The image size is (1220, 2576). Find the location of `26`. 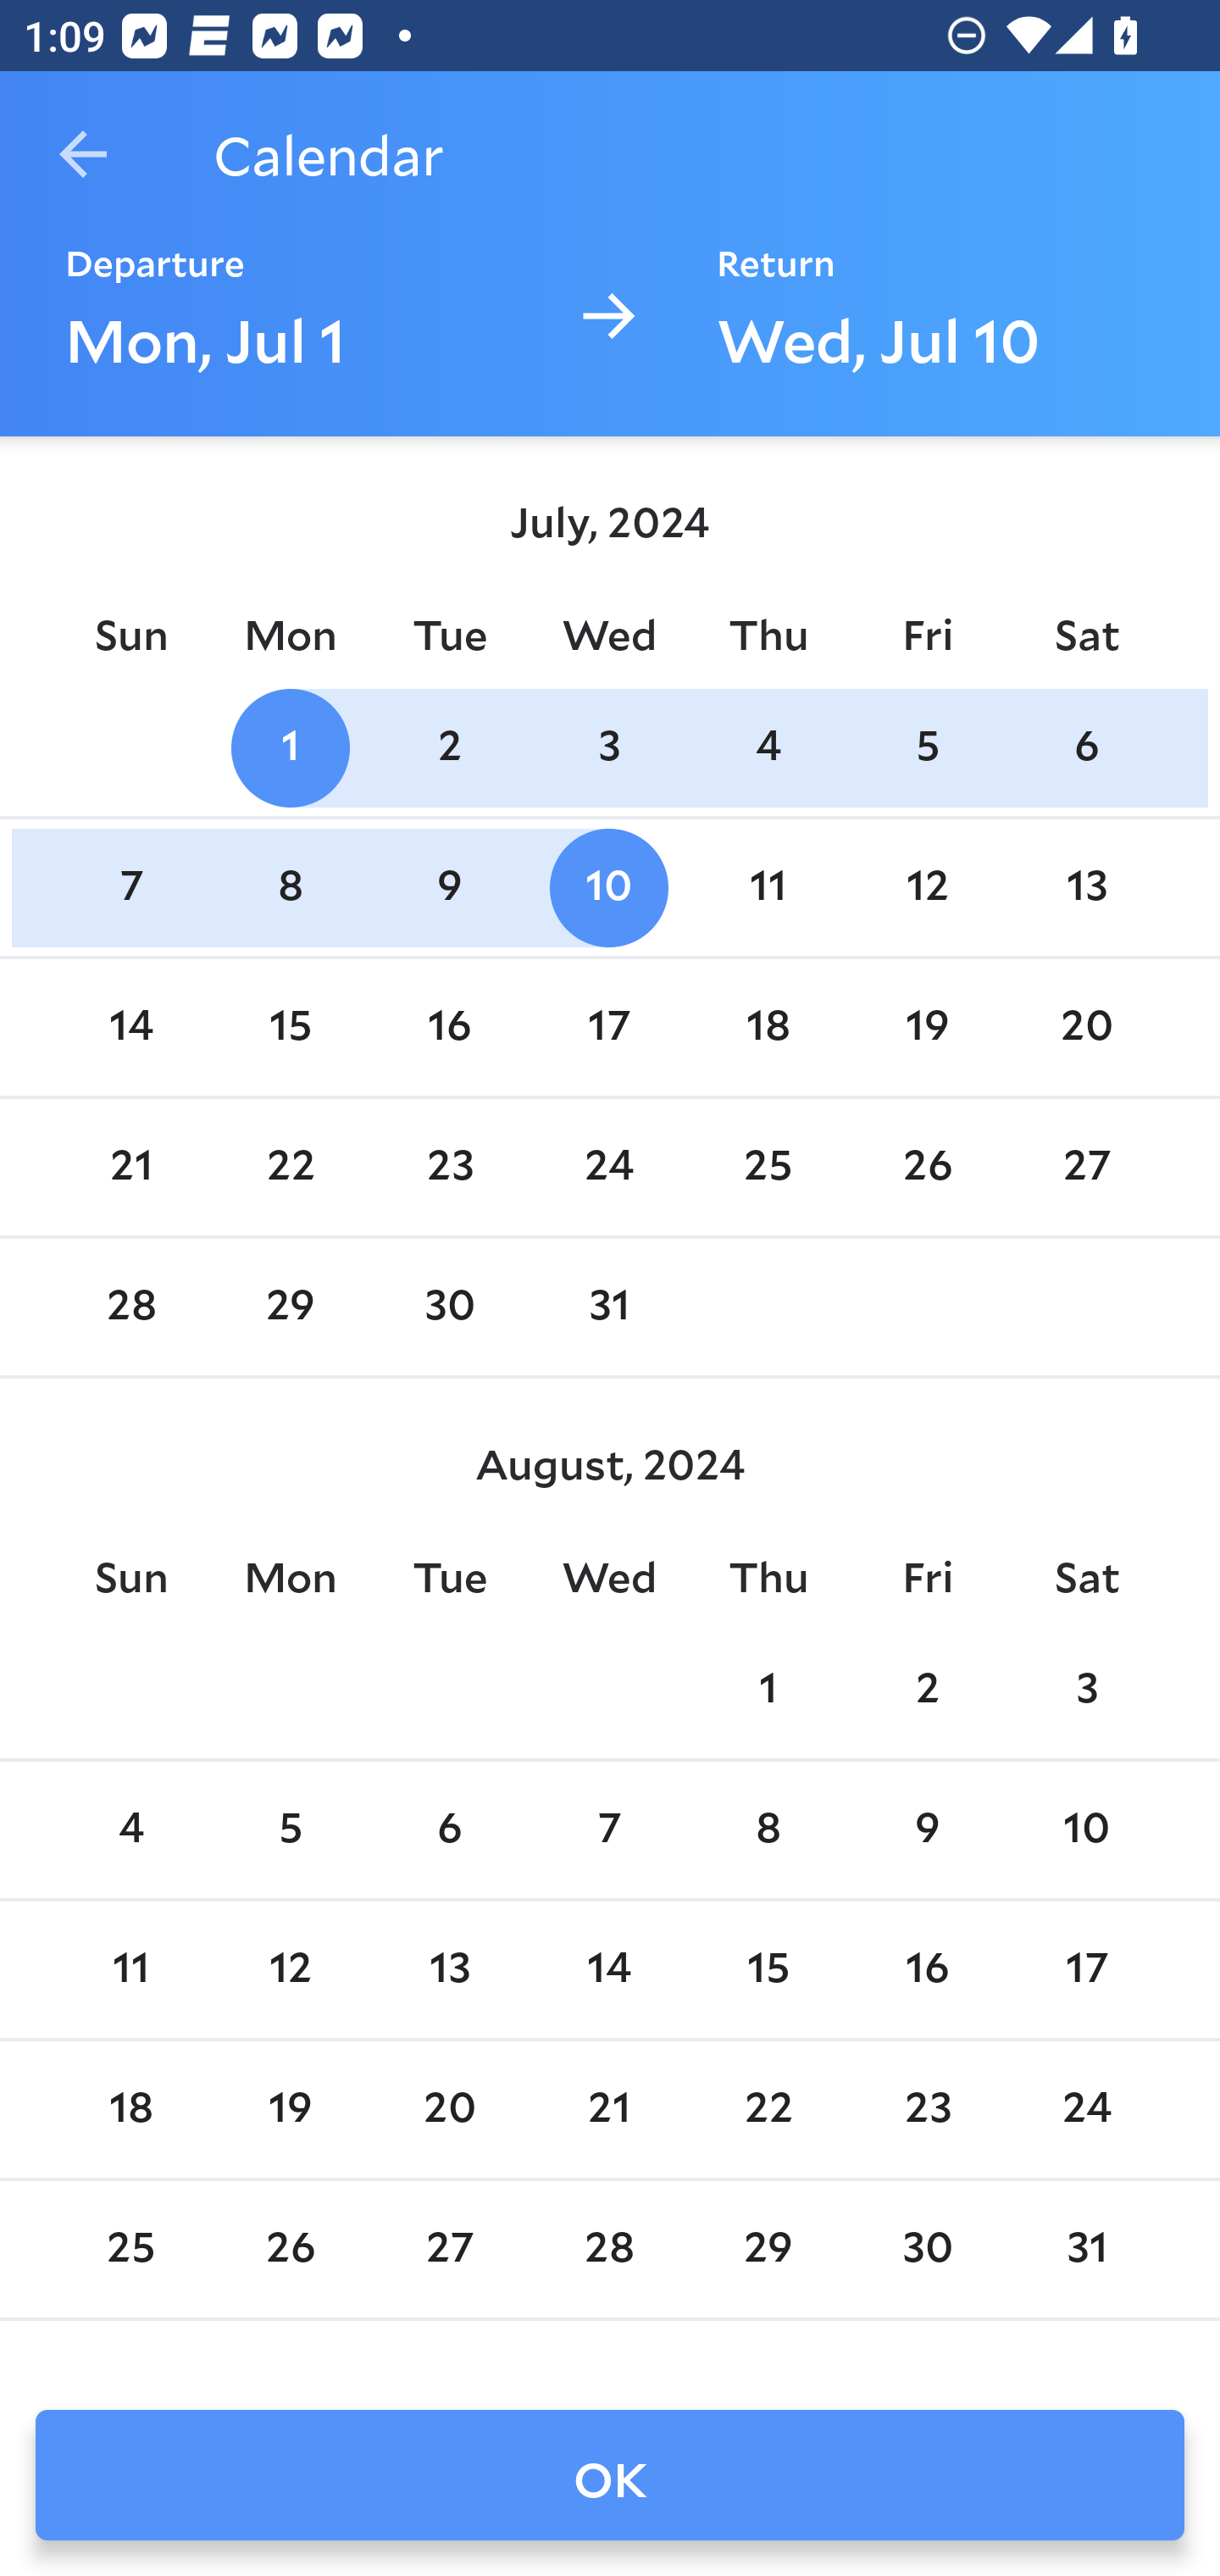

26 is located at coordinates (291, 2249).